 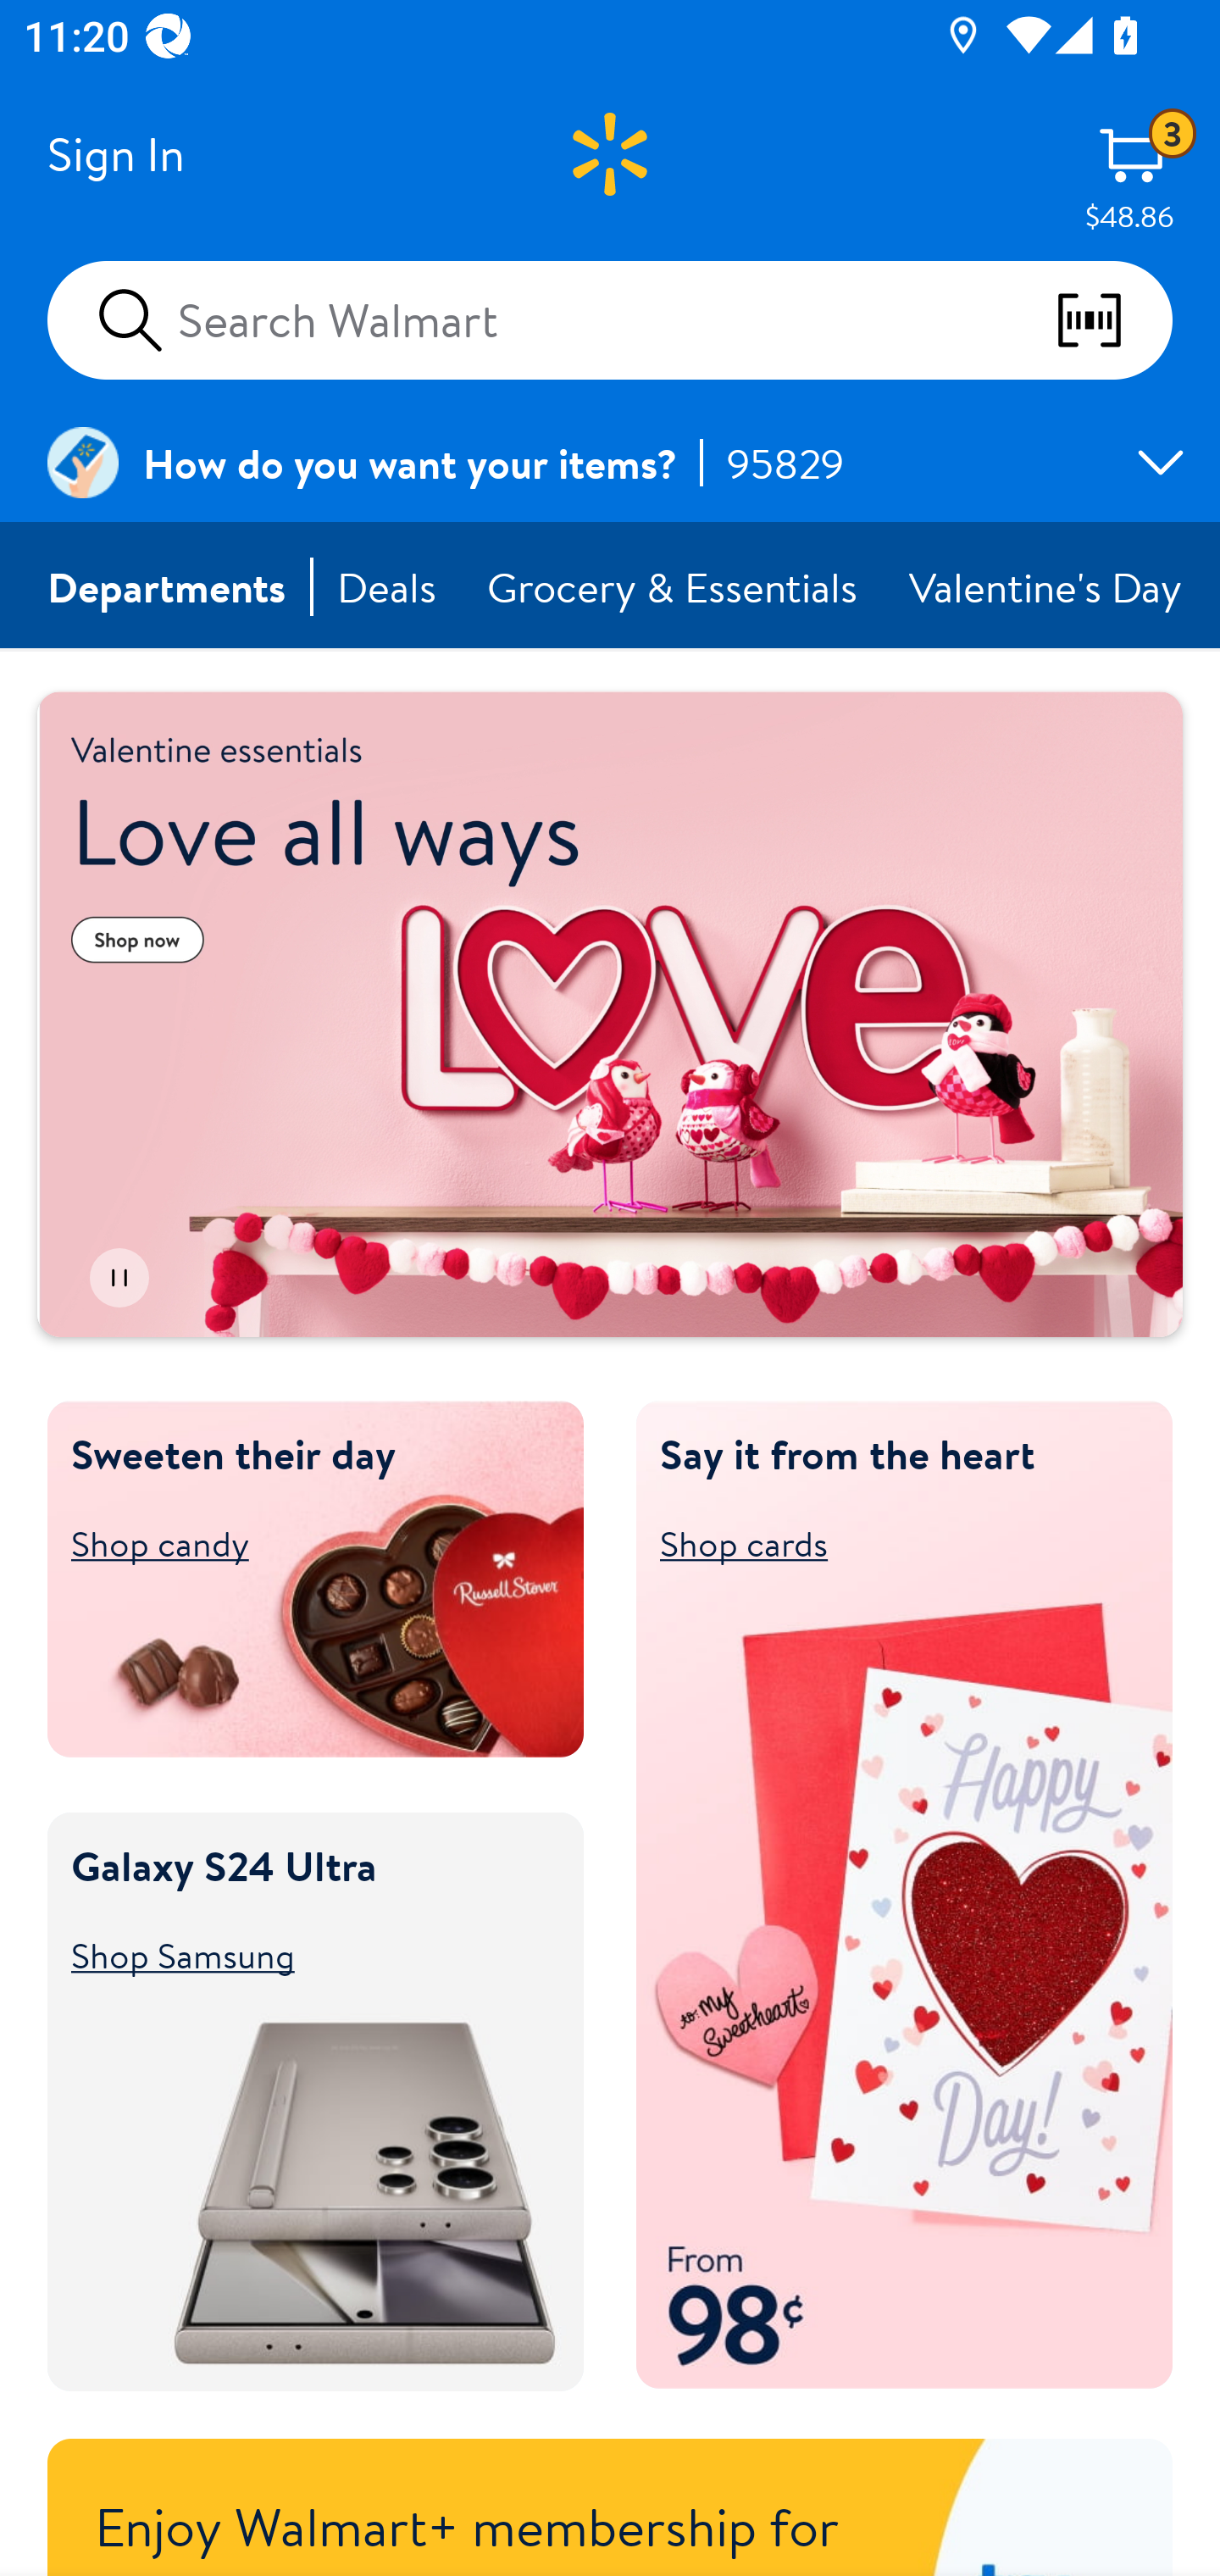 What do you see at coordinates (300, 1542) in the screenshot?
I see `Shop candy Shop candy Sweeten their day` at bounding box center [300, 1542].